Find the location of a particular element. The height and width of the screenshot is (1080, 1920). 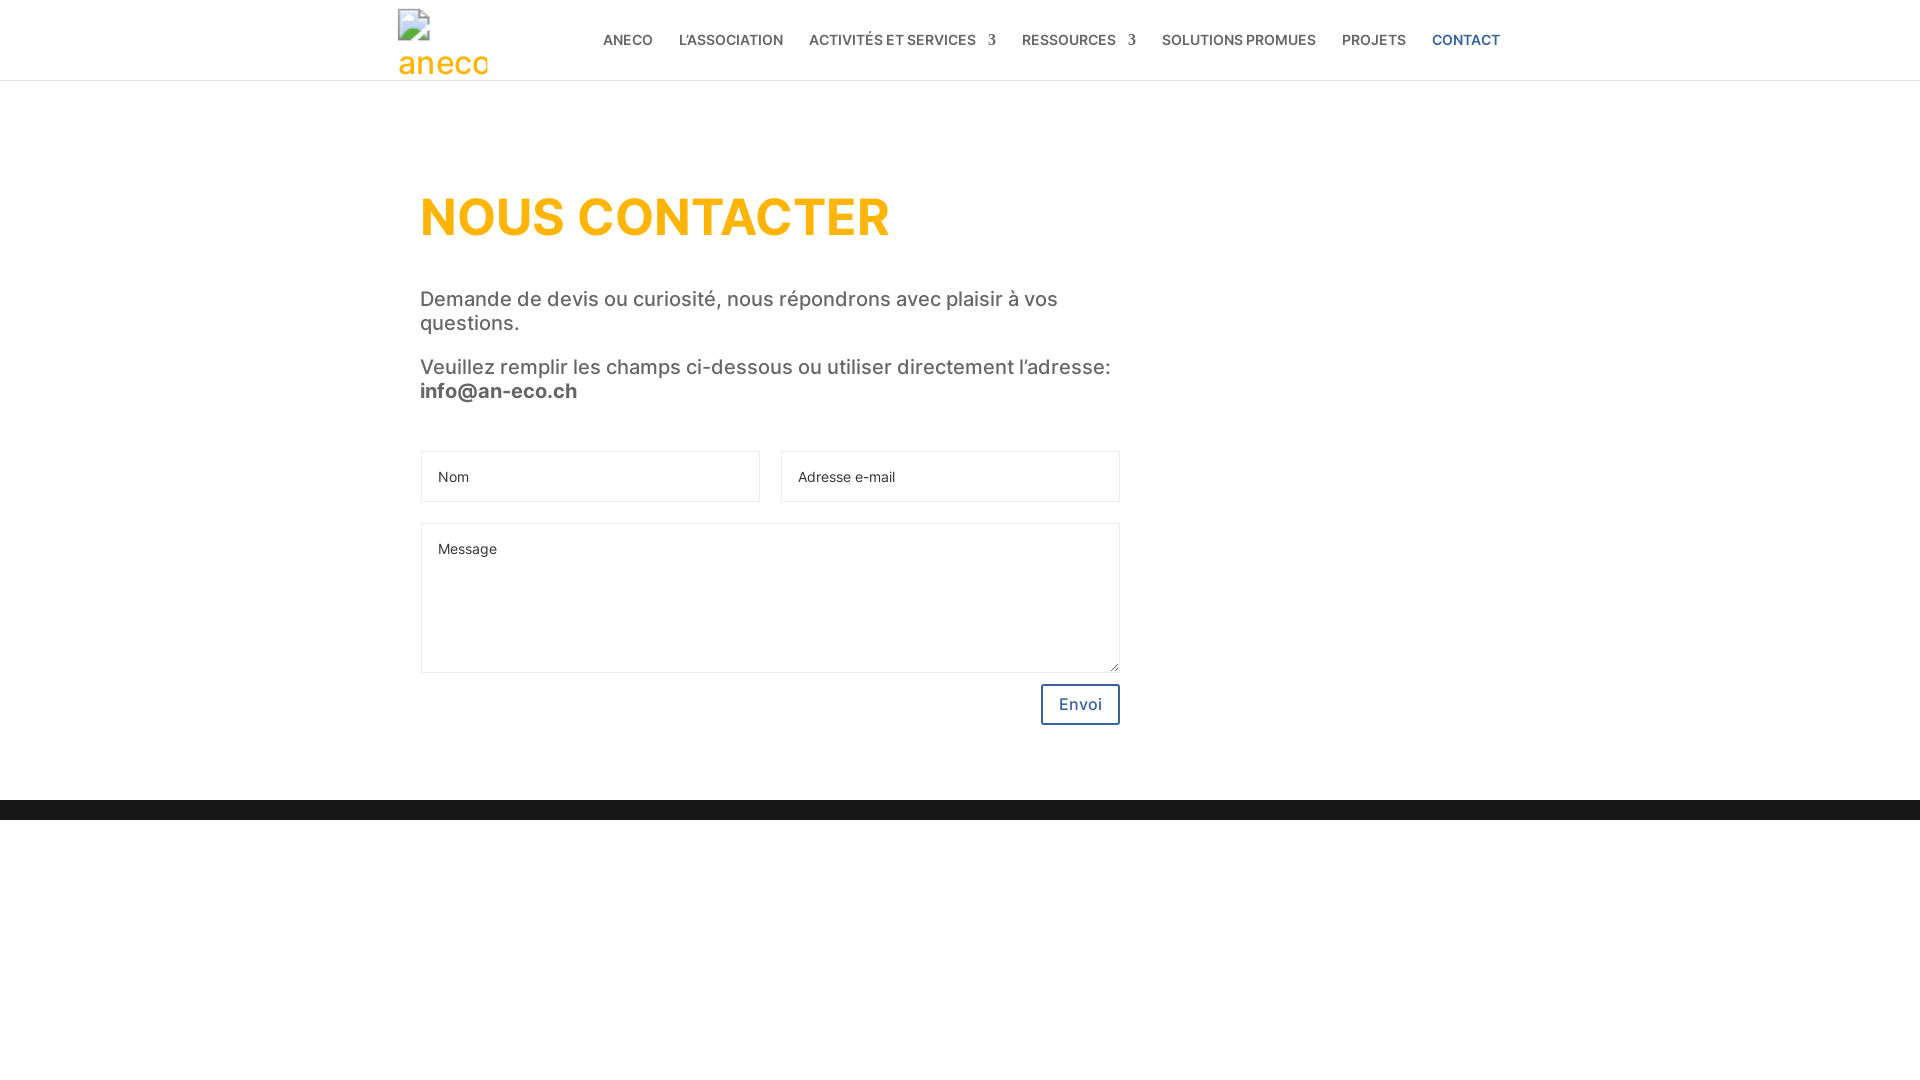

CONTACT is located at coordinates (1466, 56).